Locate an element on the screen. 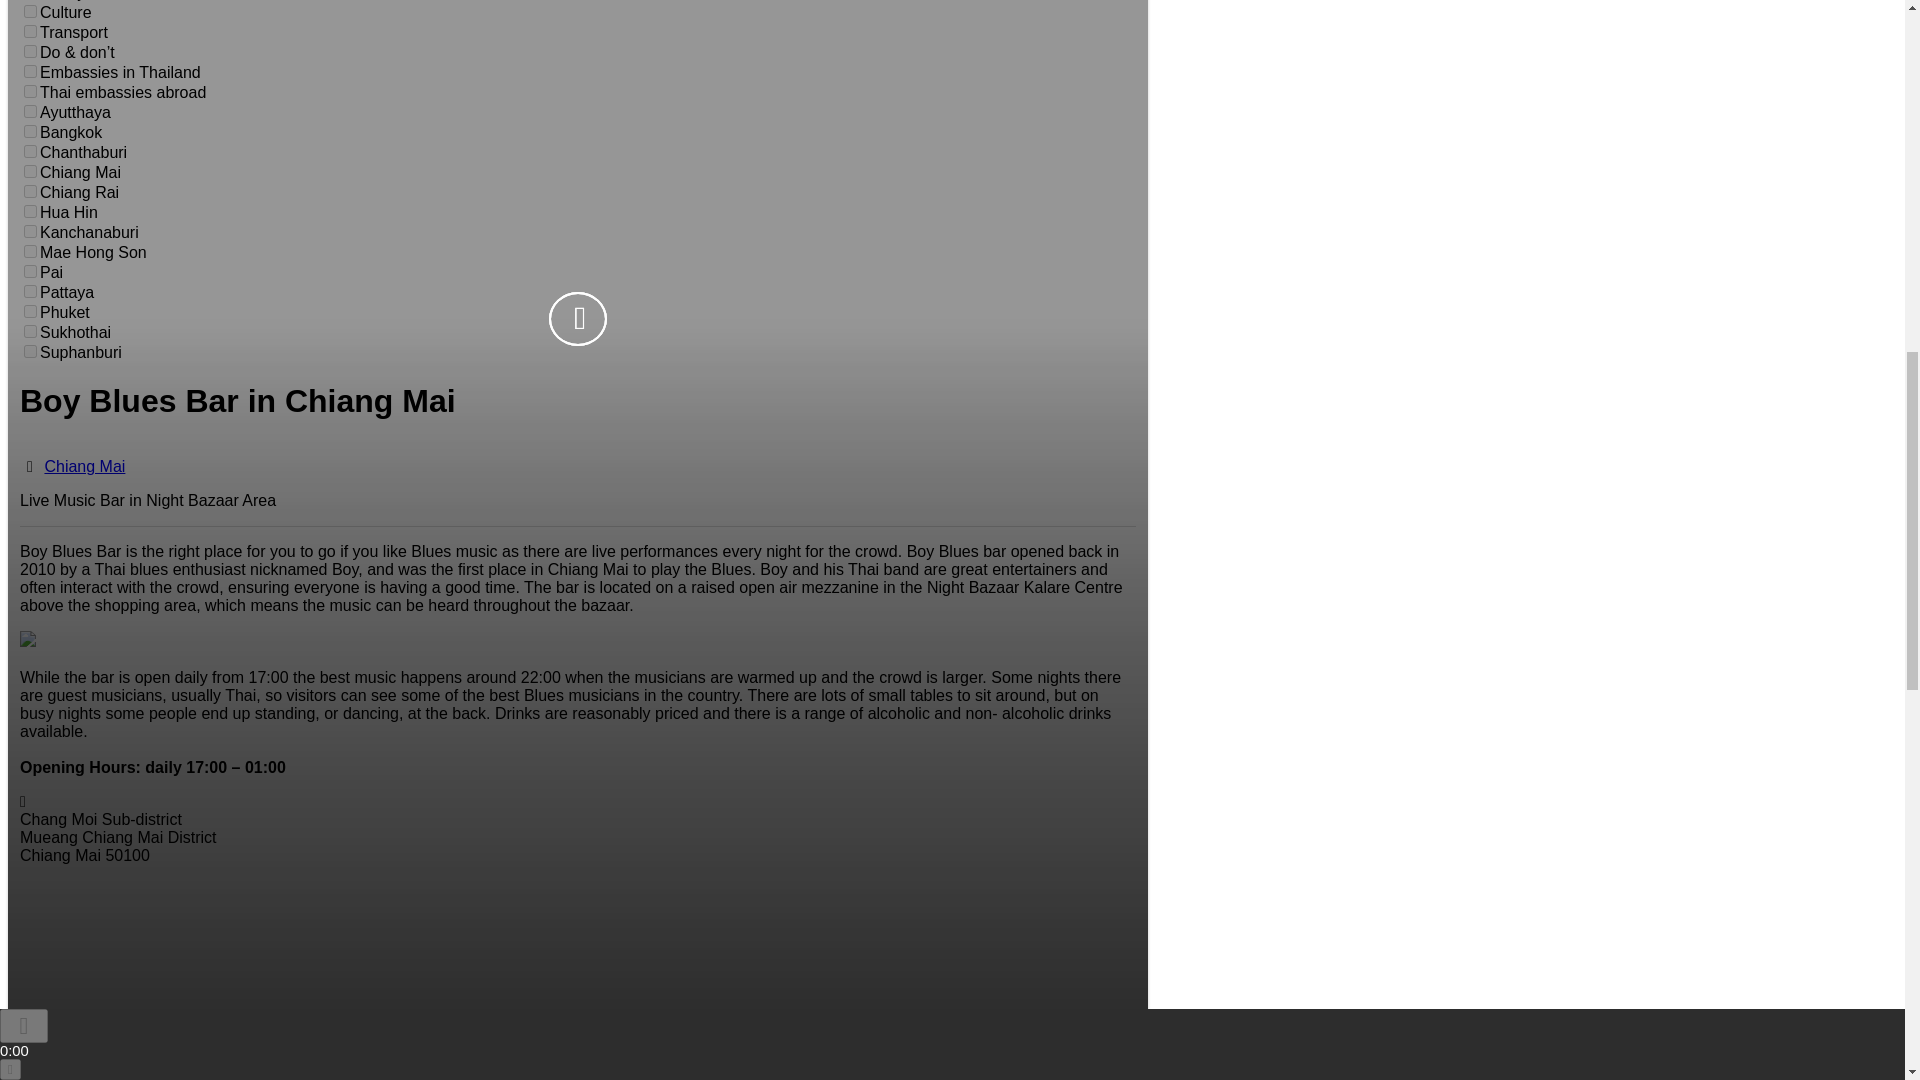 The width and height of the screenshot is (1920, 1080). cdfaxb is located at coordinates (30, 230).